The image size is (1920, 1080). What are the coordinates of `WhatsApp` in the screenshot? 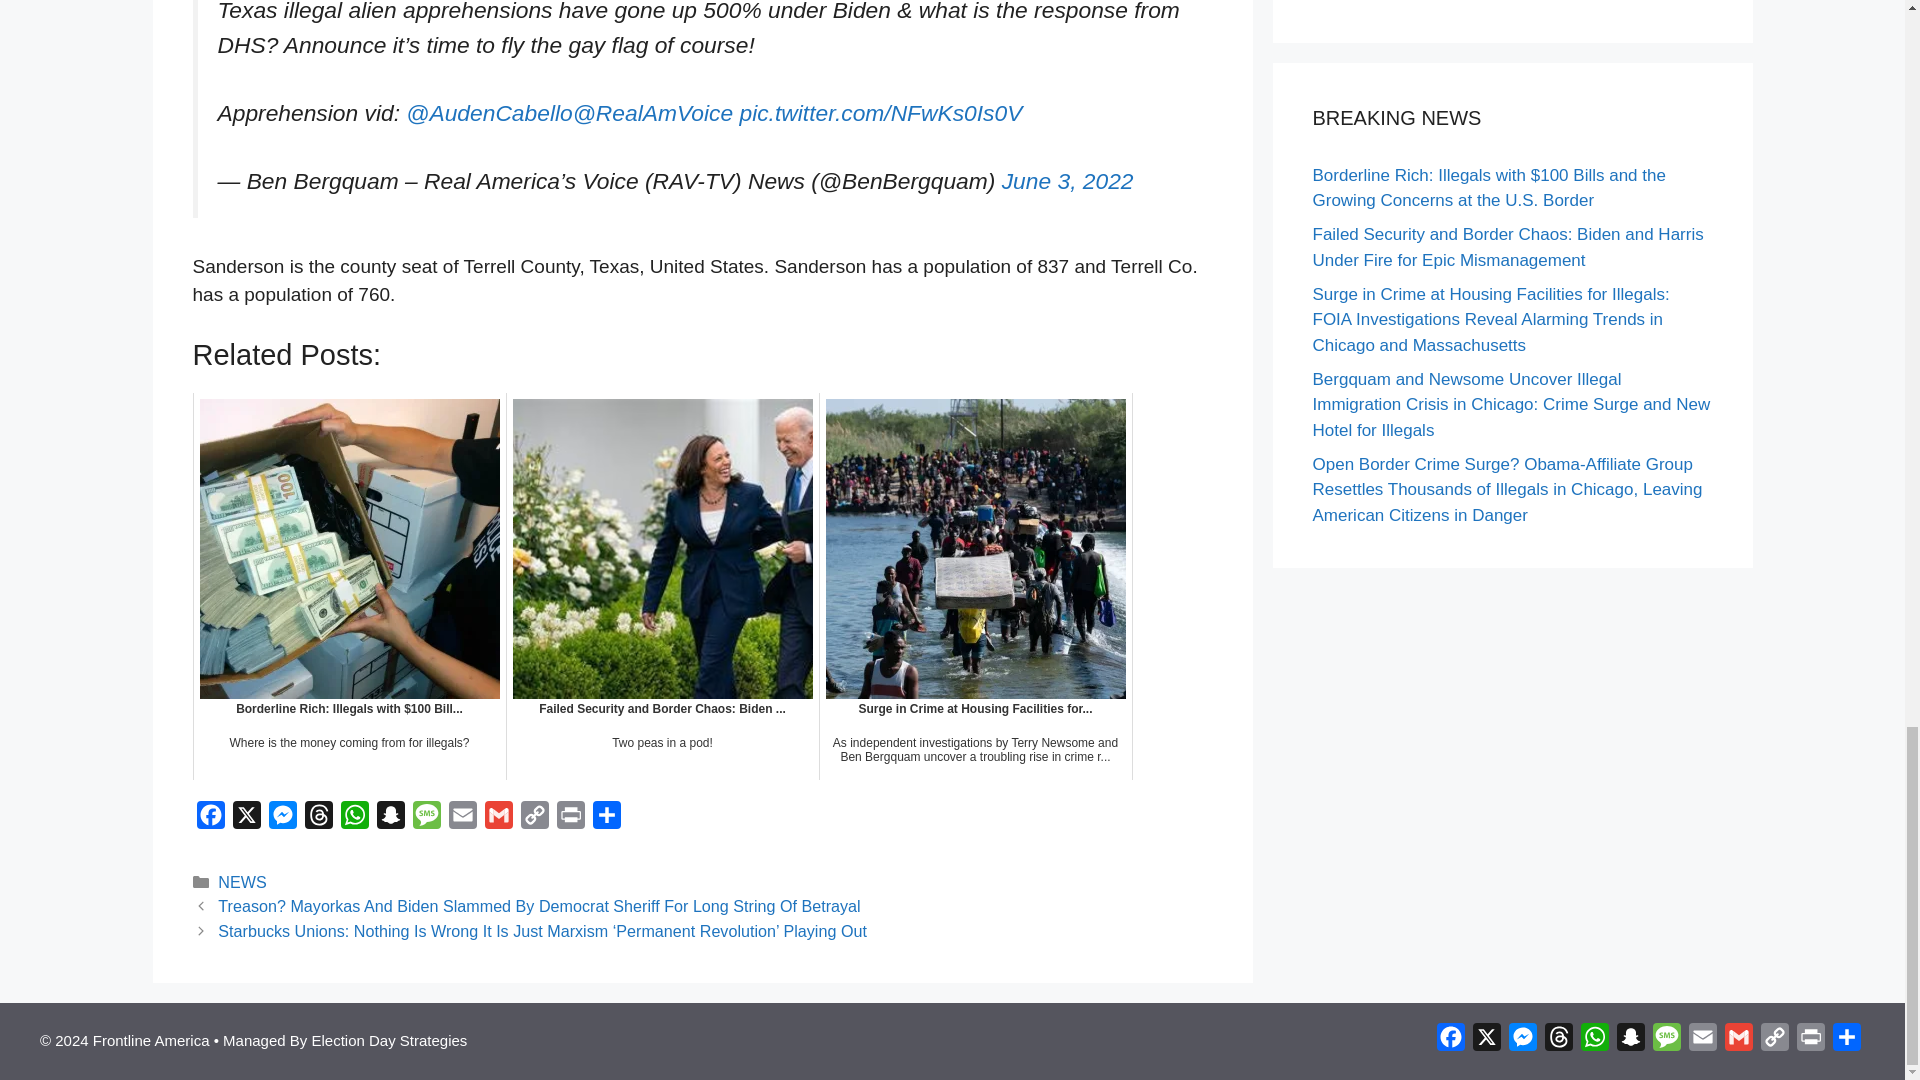 It's located at (354, 820).